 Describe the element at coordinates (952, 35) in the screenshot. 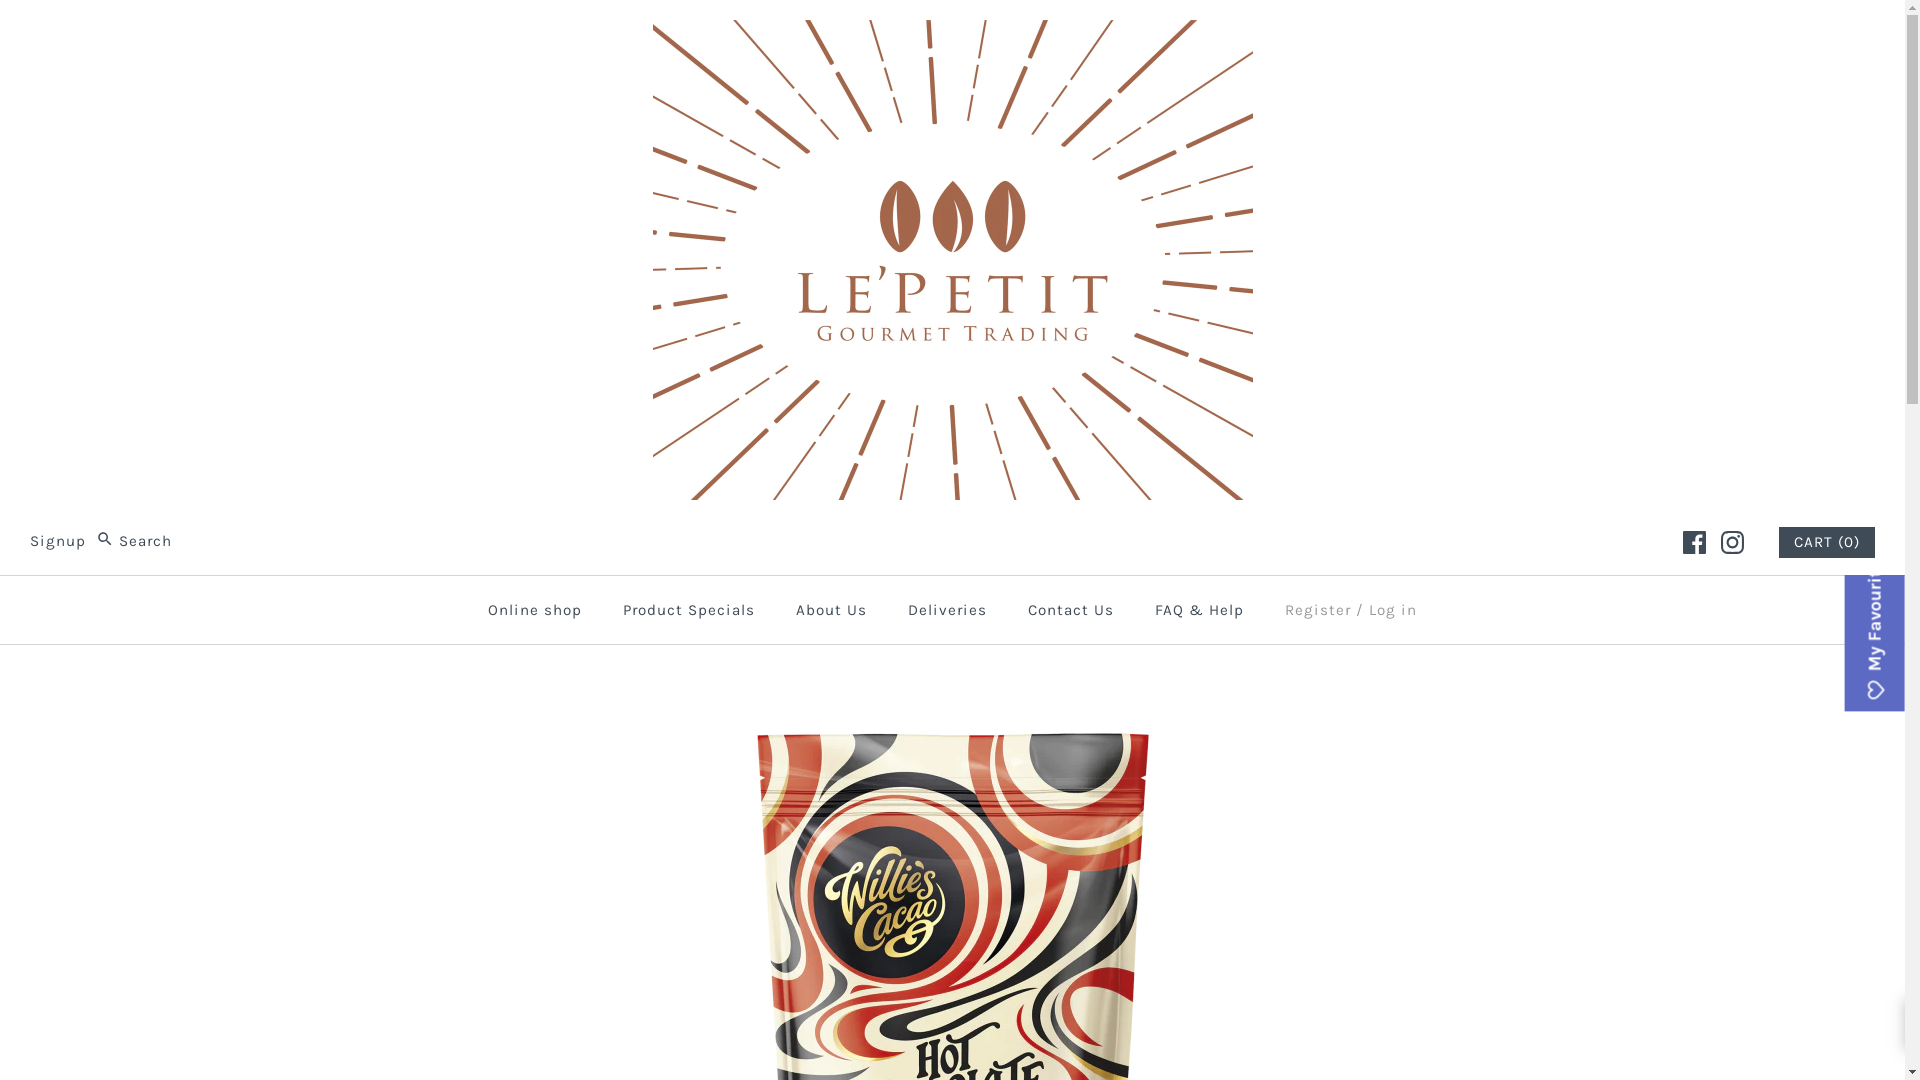

I see `Le'Petit Gourmet Trading Wholesalers and Distributors` at that location.